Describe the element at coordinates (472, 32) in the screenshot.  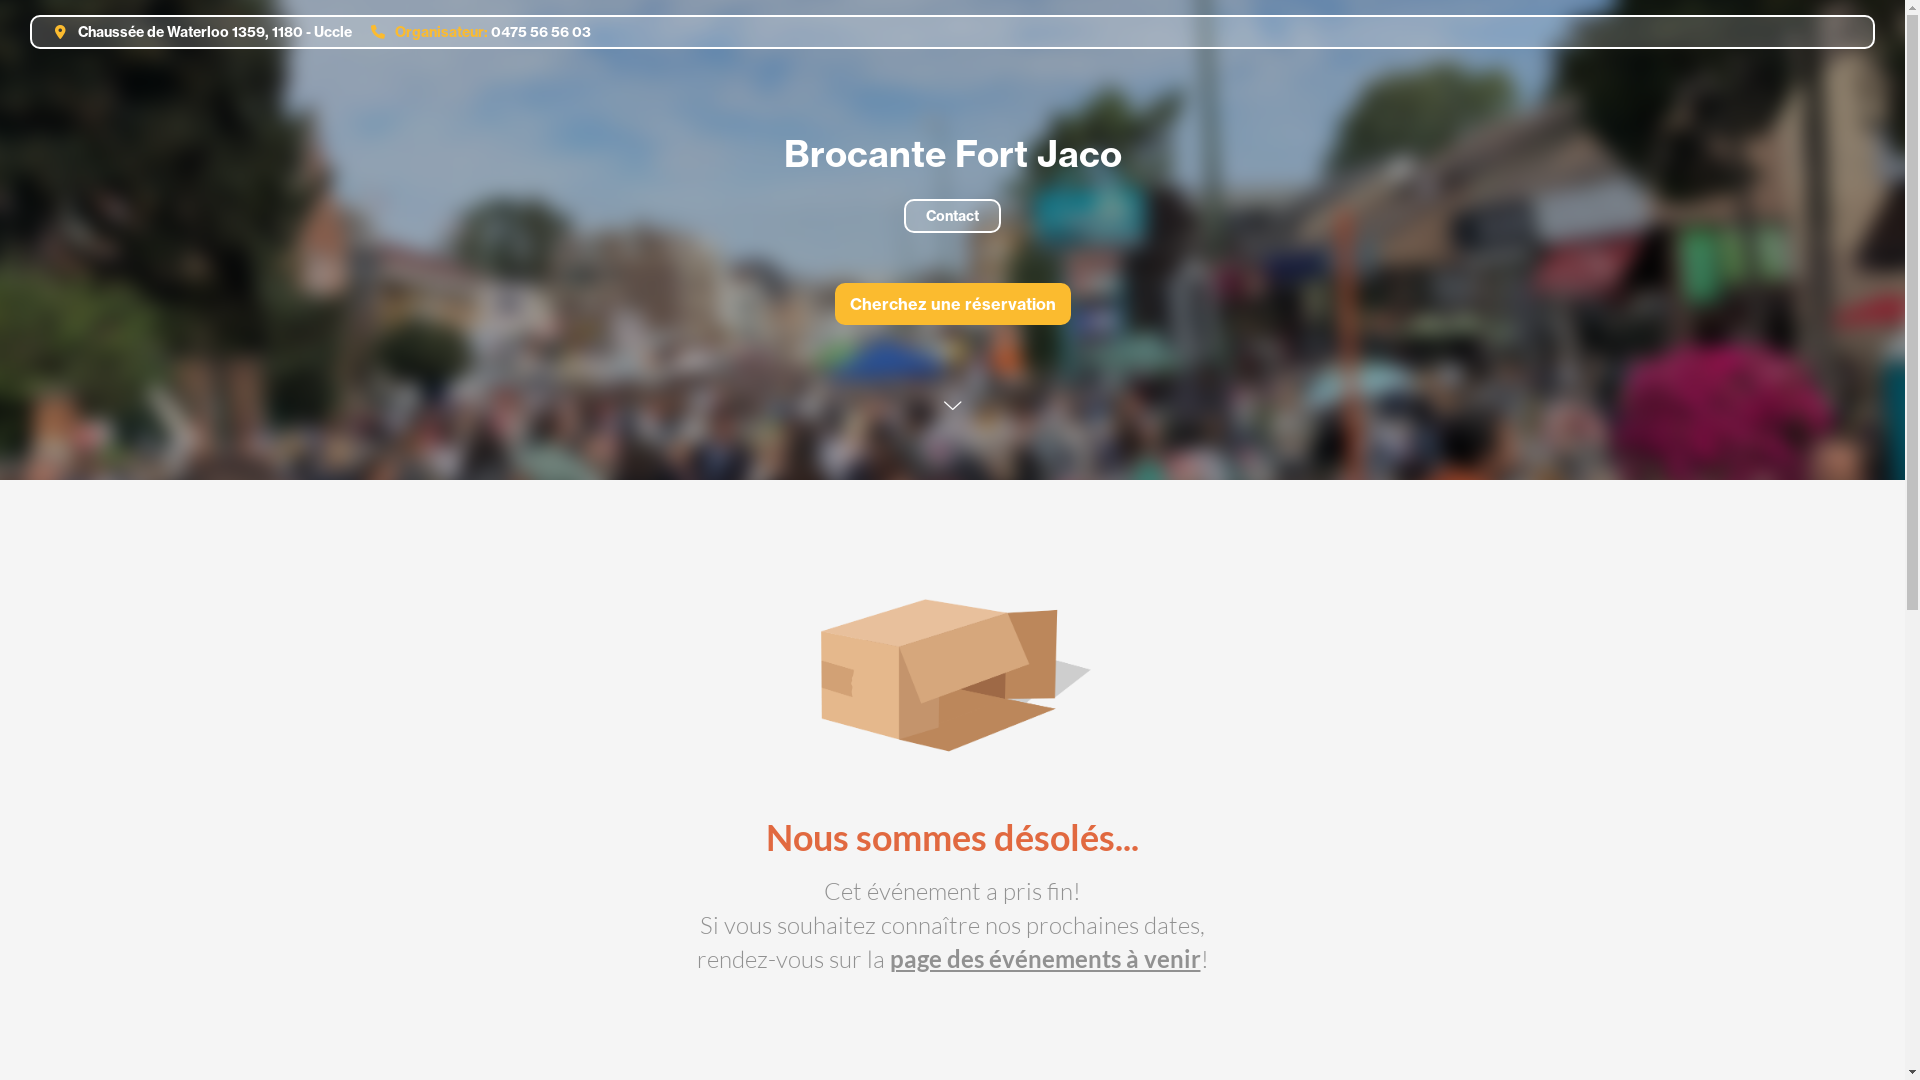
I see `Organisateur: 0475 56 56 03` at that location.